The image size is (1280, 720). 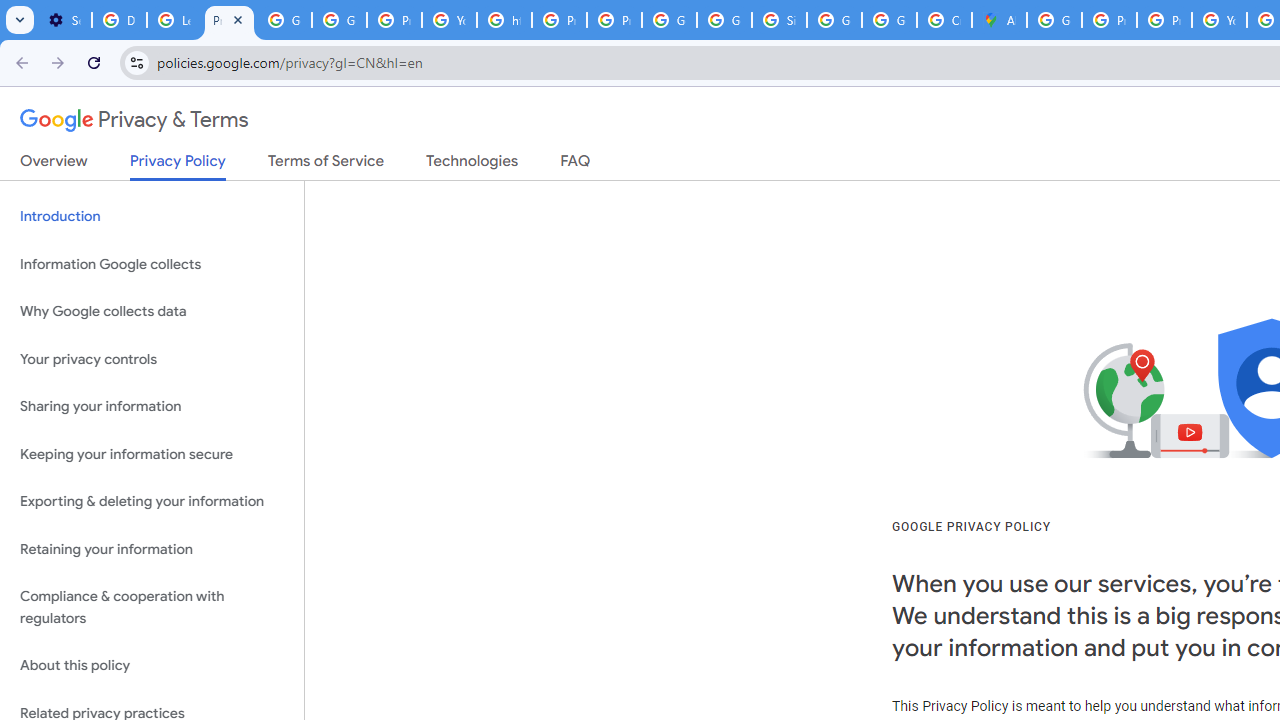 What do you see at coordinates (1218, 20) in the screenshot?
I see `YouTube` at bounding box center [1218, 20].